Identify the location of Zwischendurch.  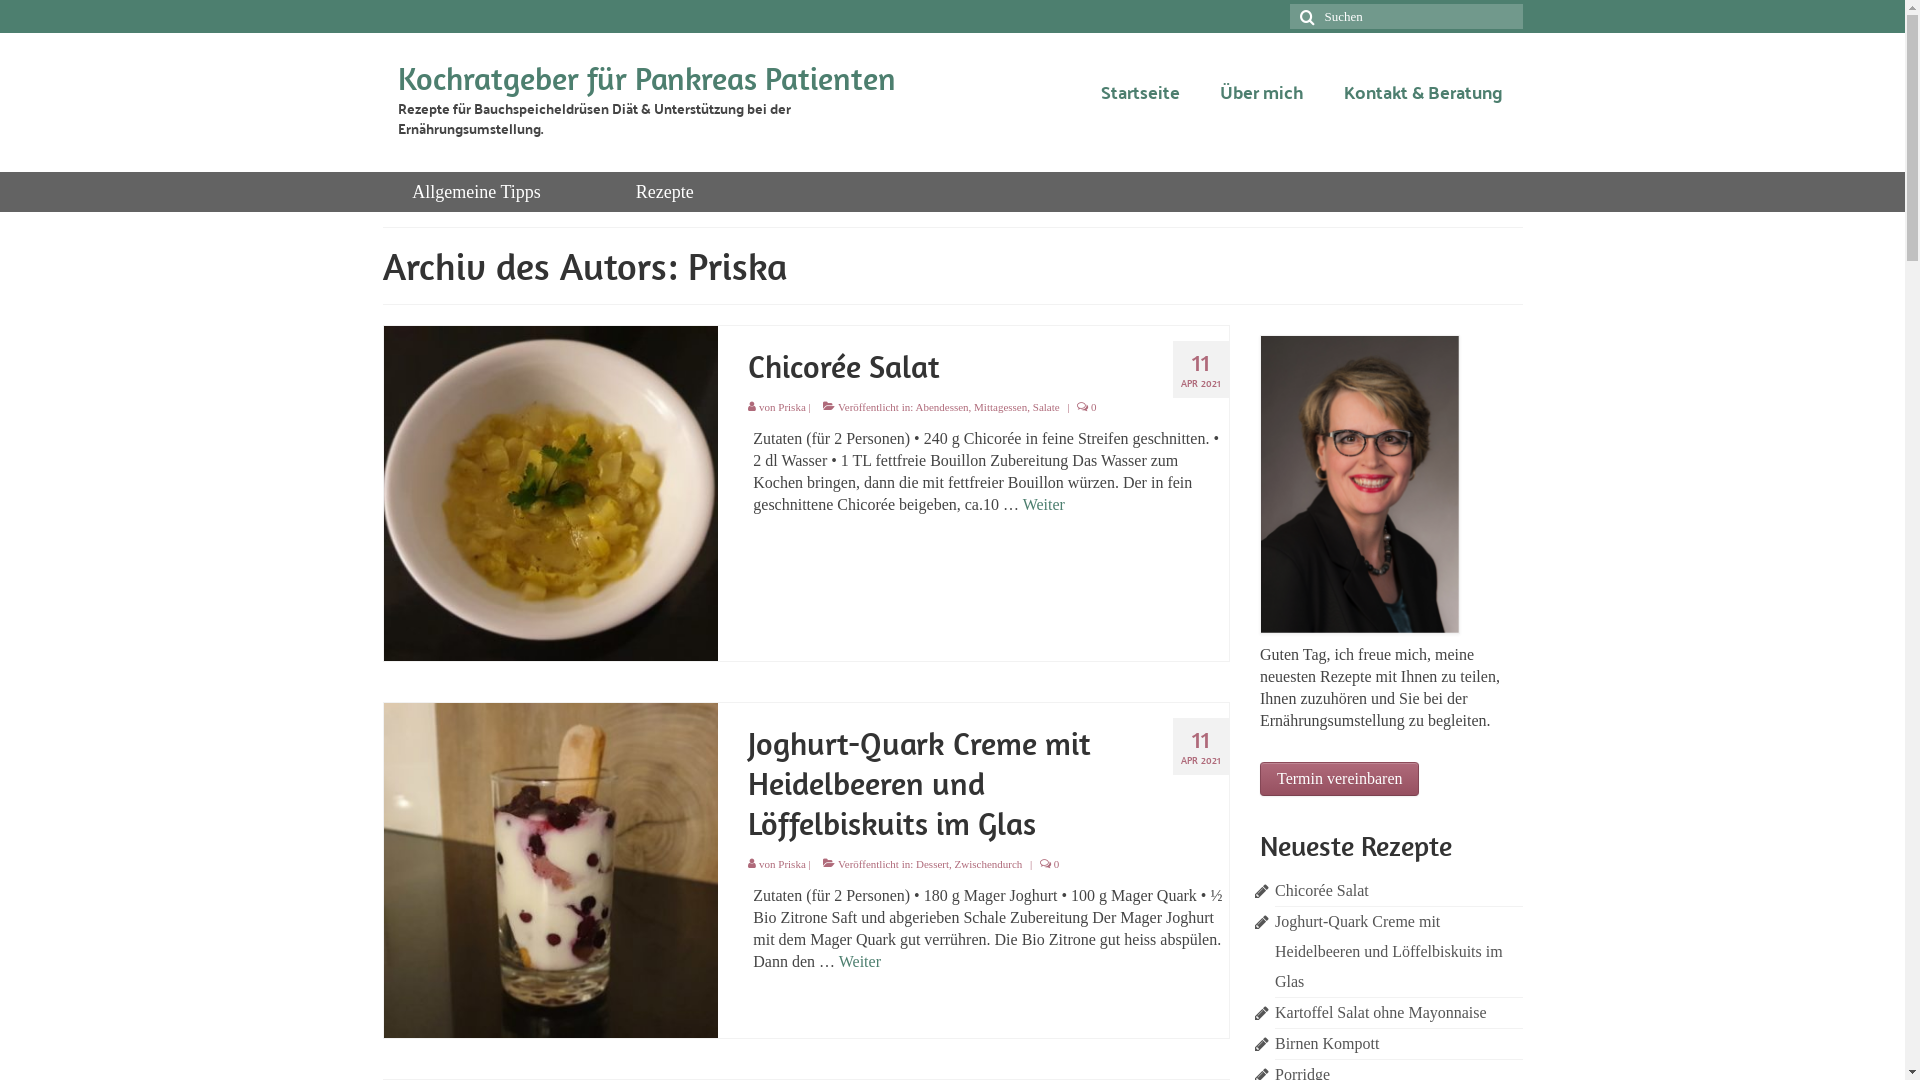
(989, 864).